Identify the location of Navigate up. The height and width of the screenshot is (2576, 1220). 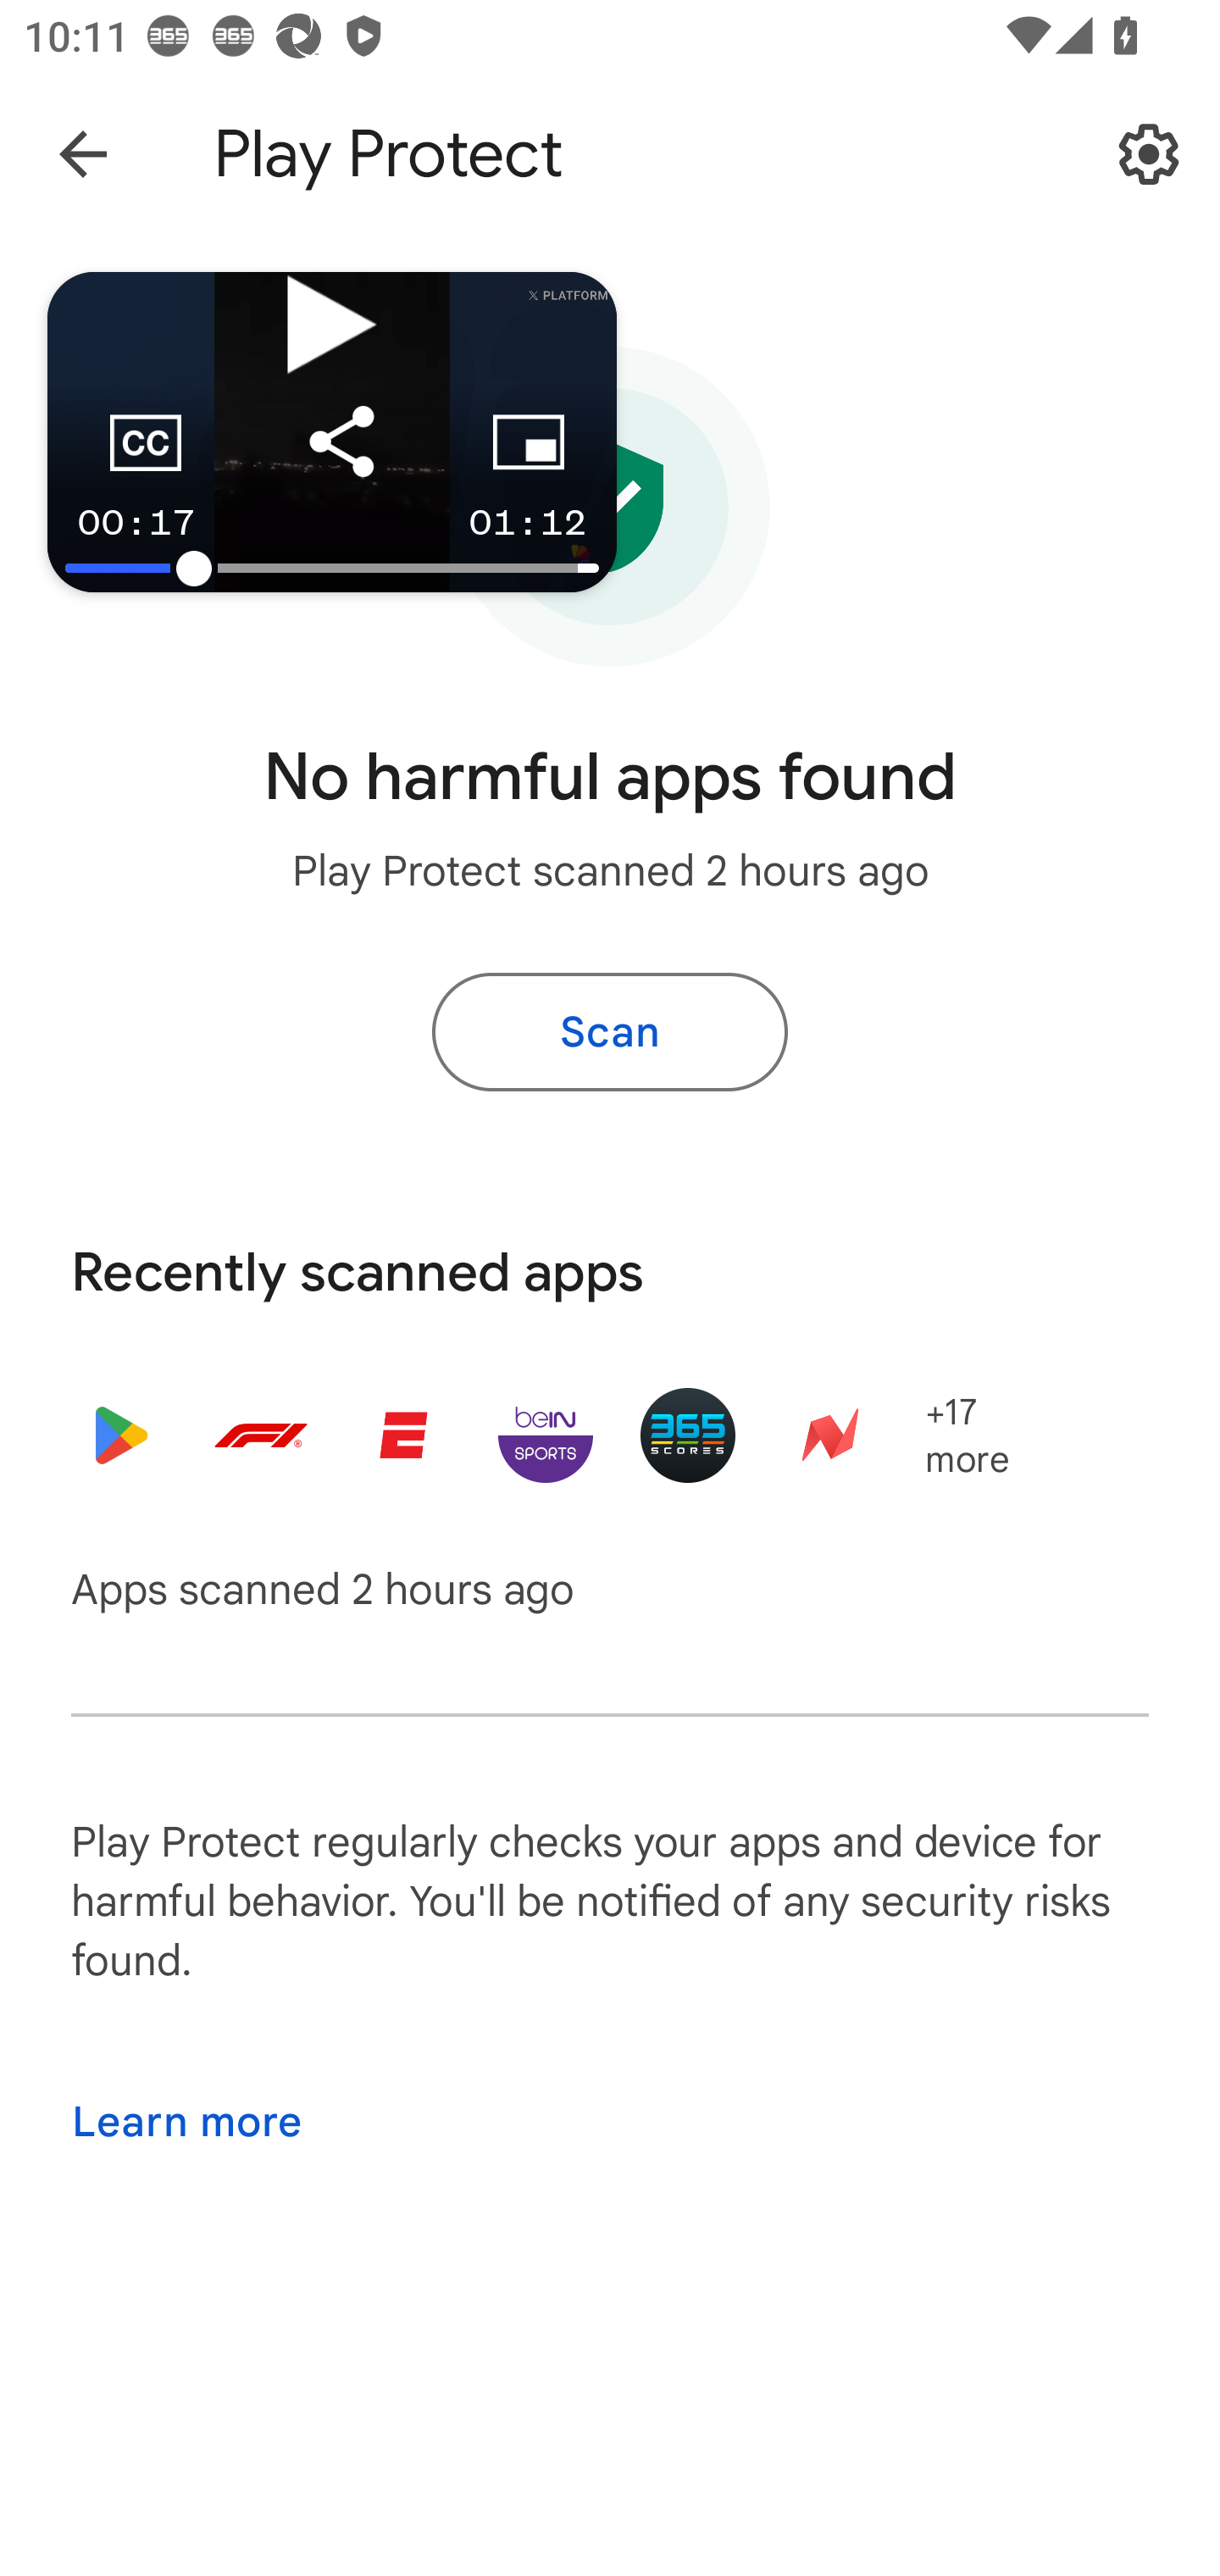
(83, 154).